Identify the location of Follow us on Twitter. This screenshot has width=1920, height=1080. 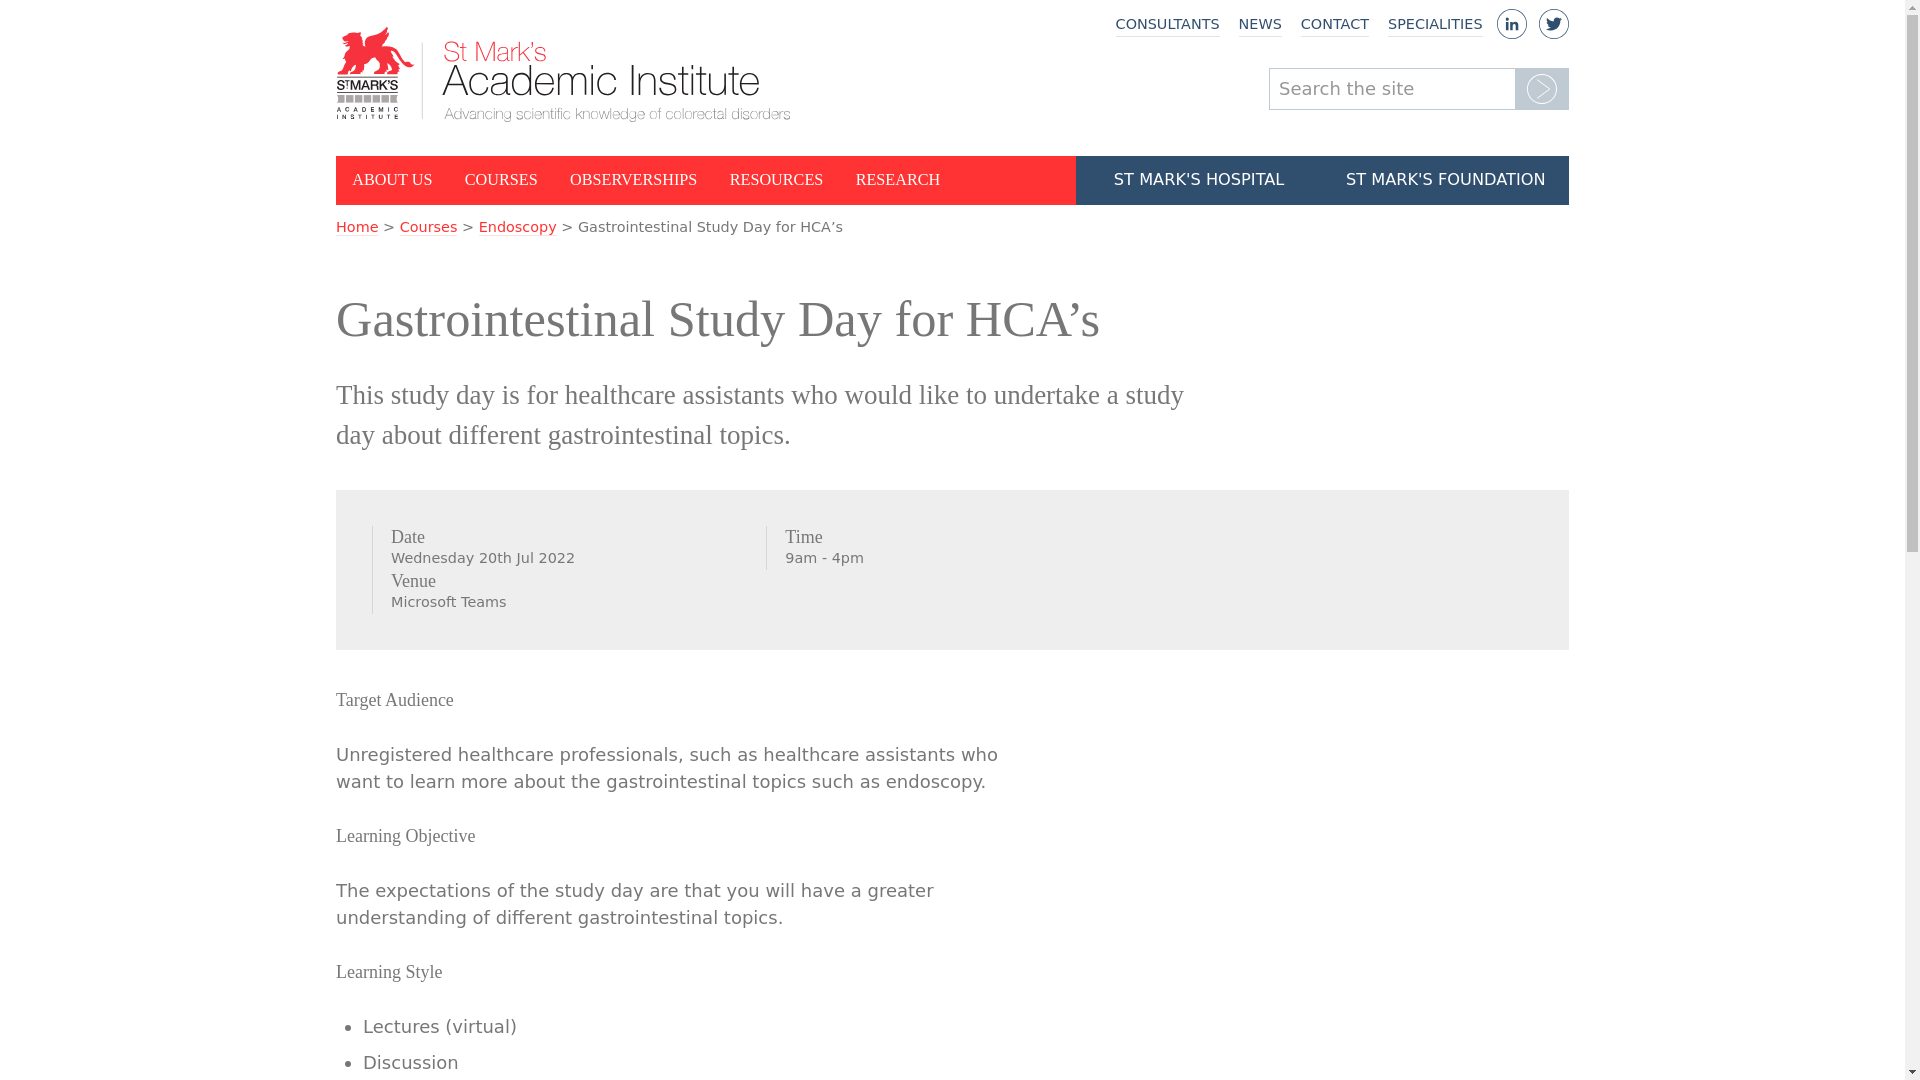
(1554, 32).